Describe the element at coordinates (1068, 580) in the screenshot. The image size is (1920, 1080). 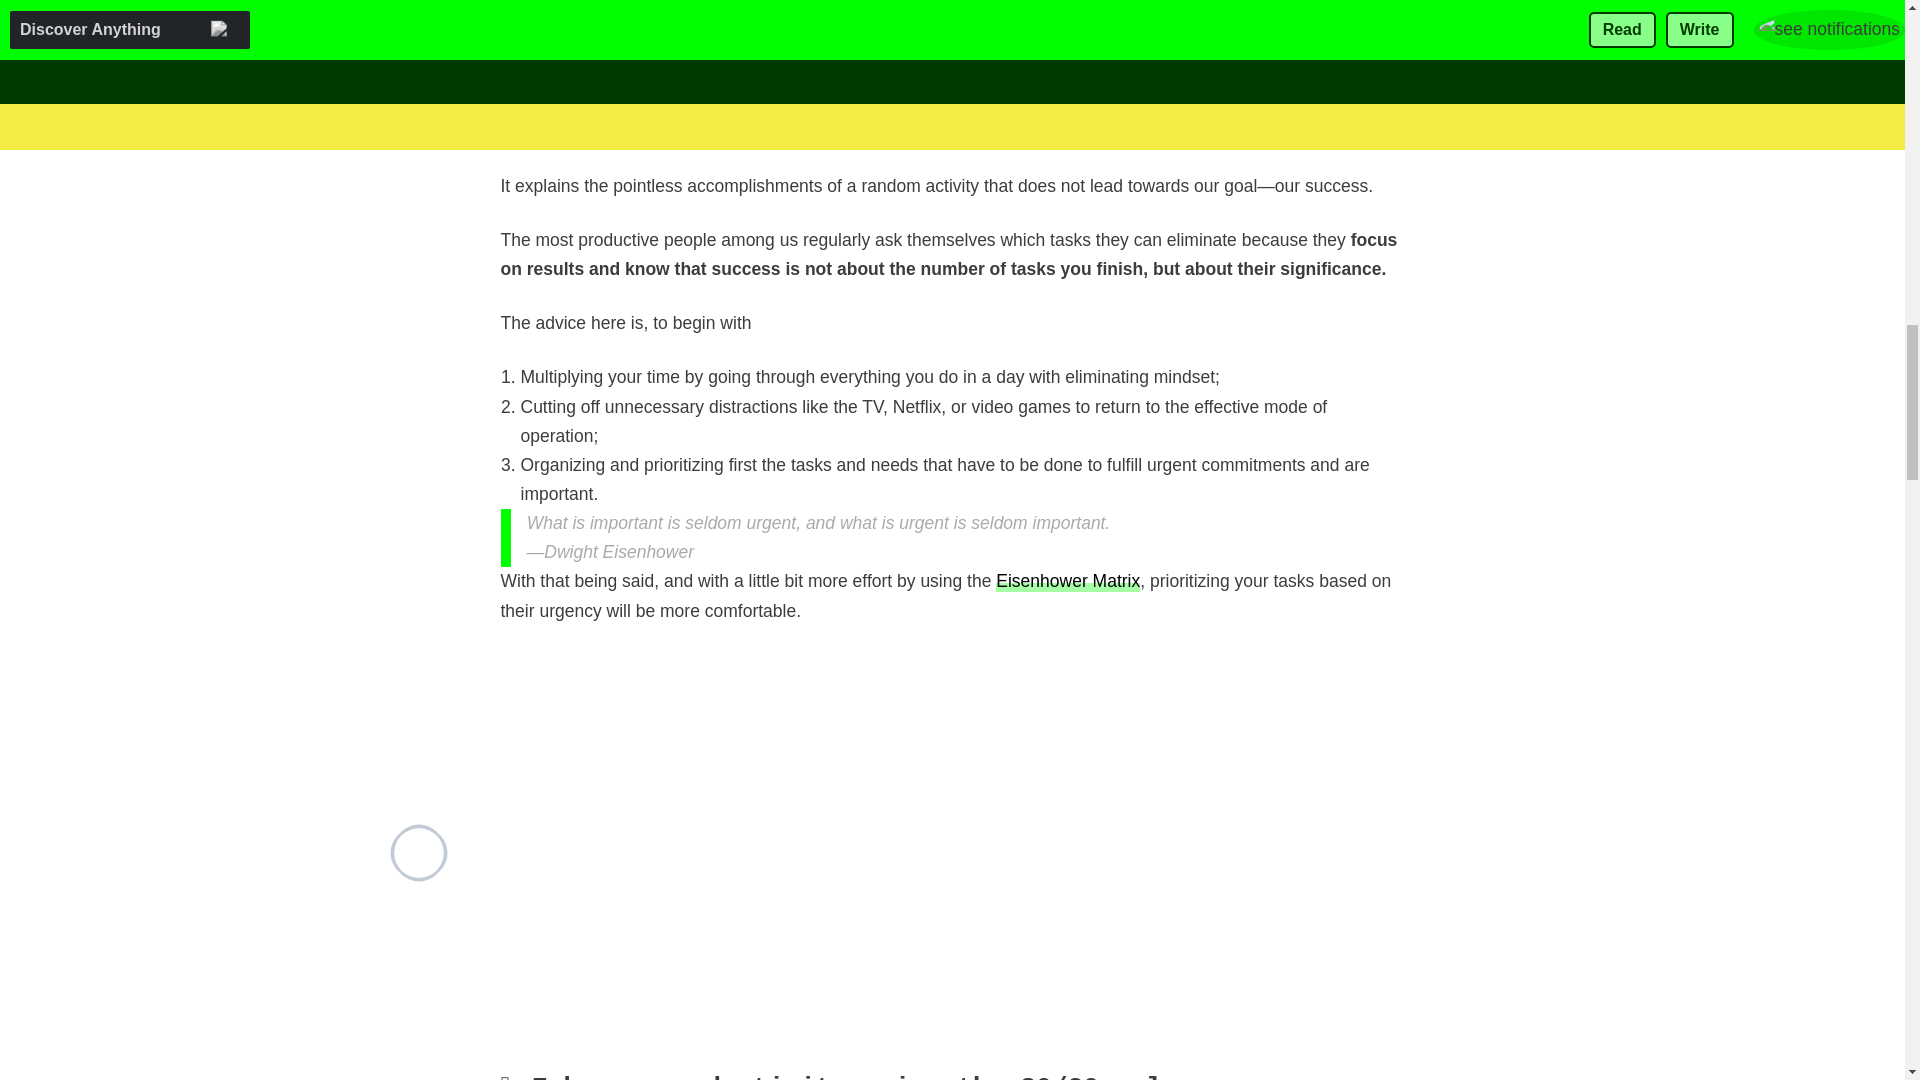
I see `Eisenhower Matrix` at that location.